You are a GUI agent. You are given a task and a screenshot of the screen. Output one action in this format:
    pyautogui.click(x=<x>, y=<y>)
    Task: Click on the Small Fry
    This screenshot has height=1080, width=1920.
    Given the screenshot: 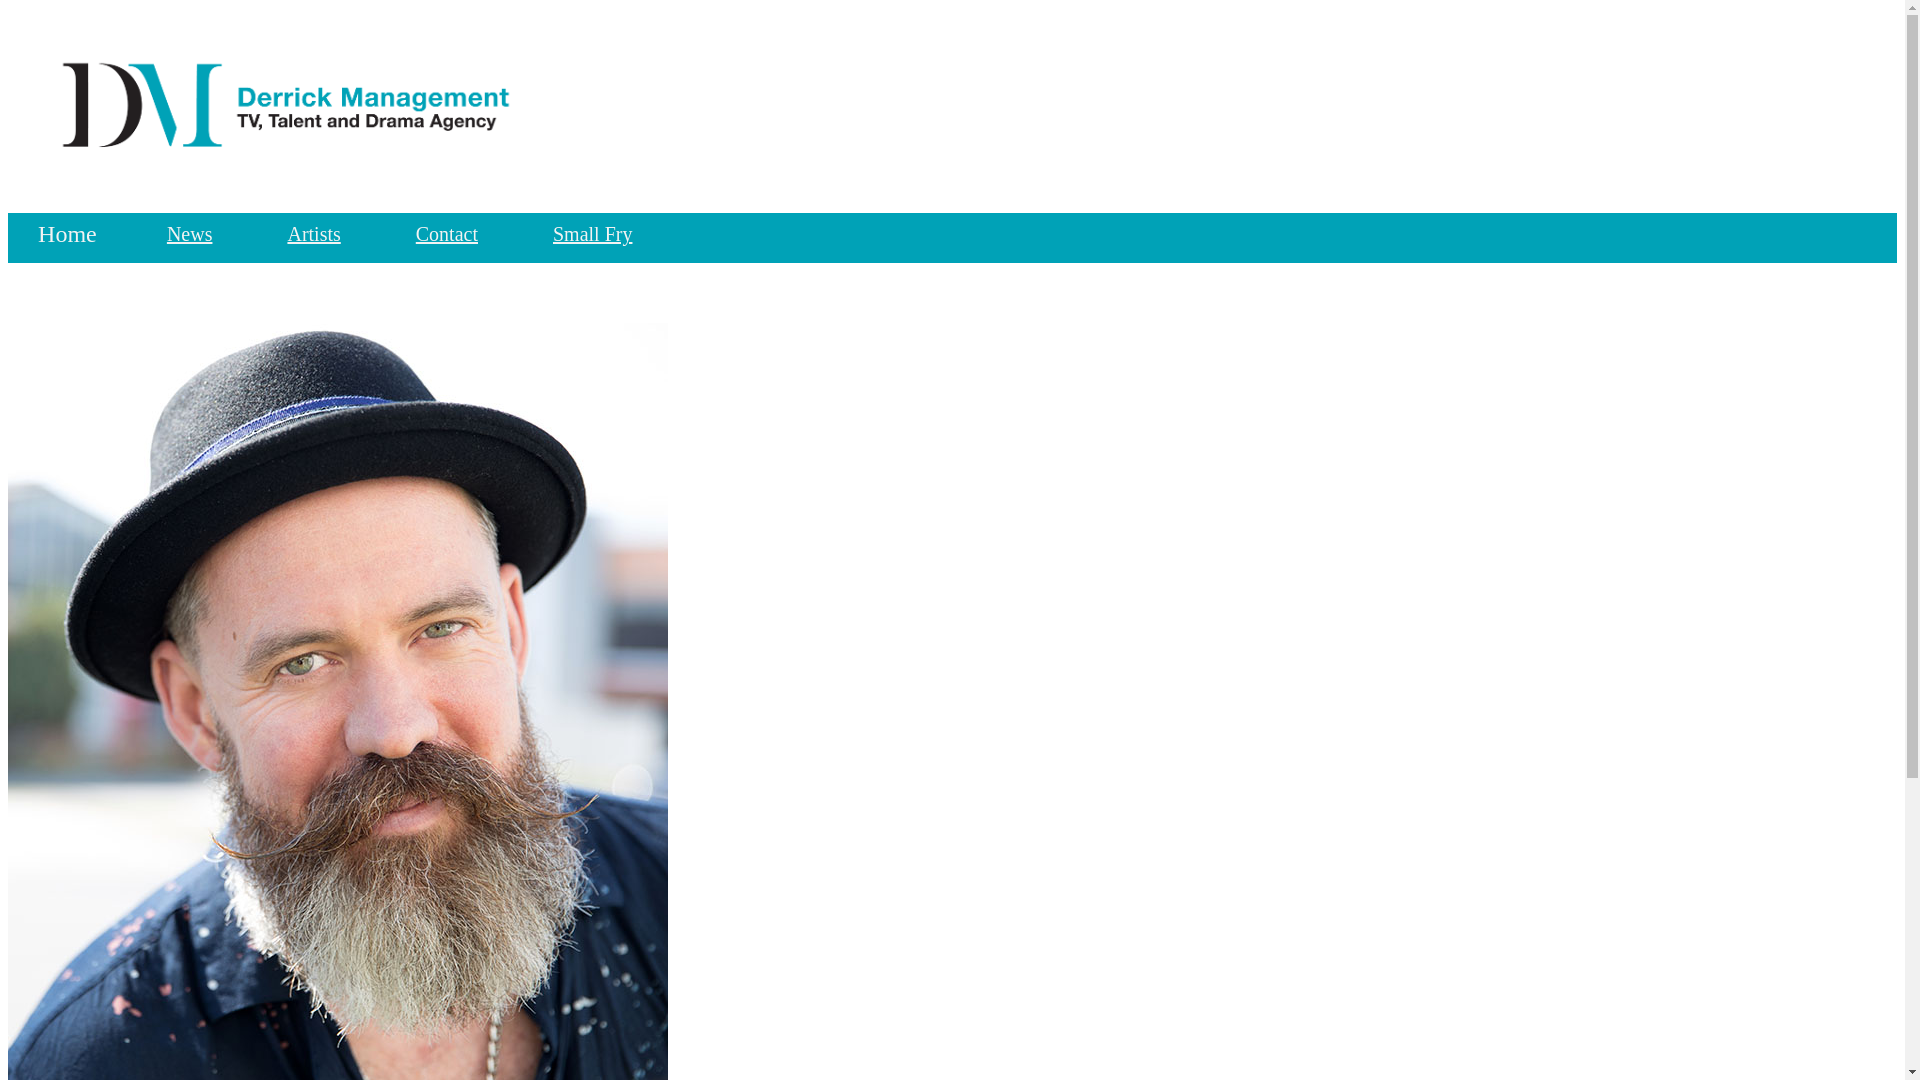 What is the action you would take?
    pyautogui.click(x=592, y=234)
    